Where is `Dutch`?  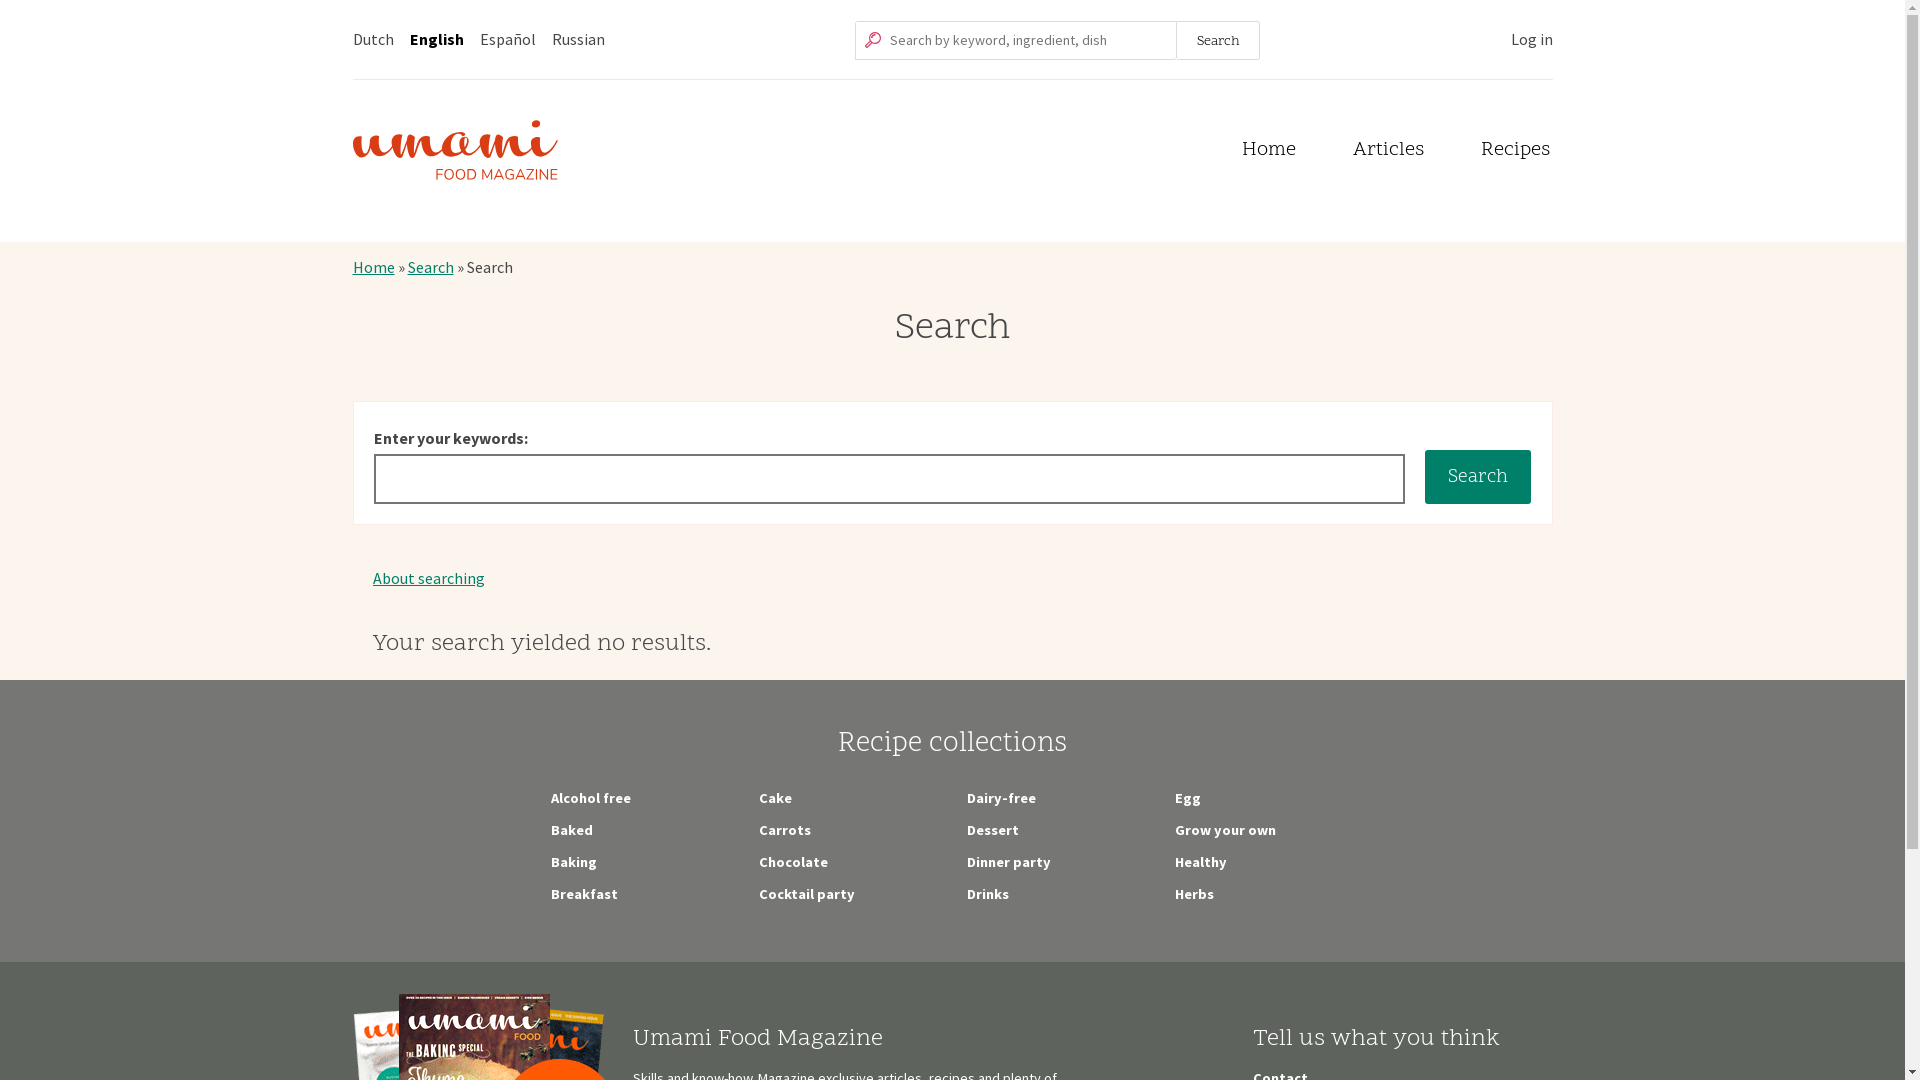
Dutch is located at coordinates (372, 39).